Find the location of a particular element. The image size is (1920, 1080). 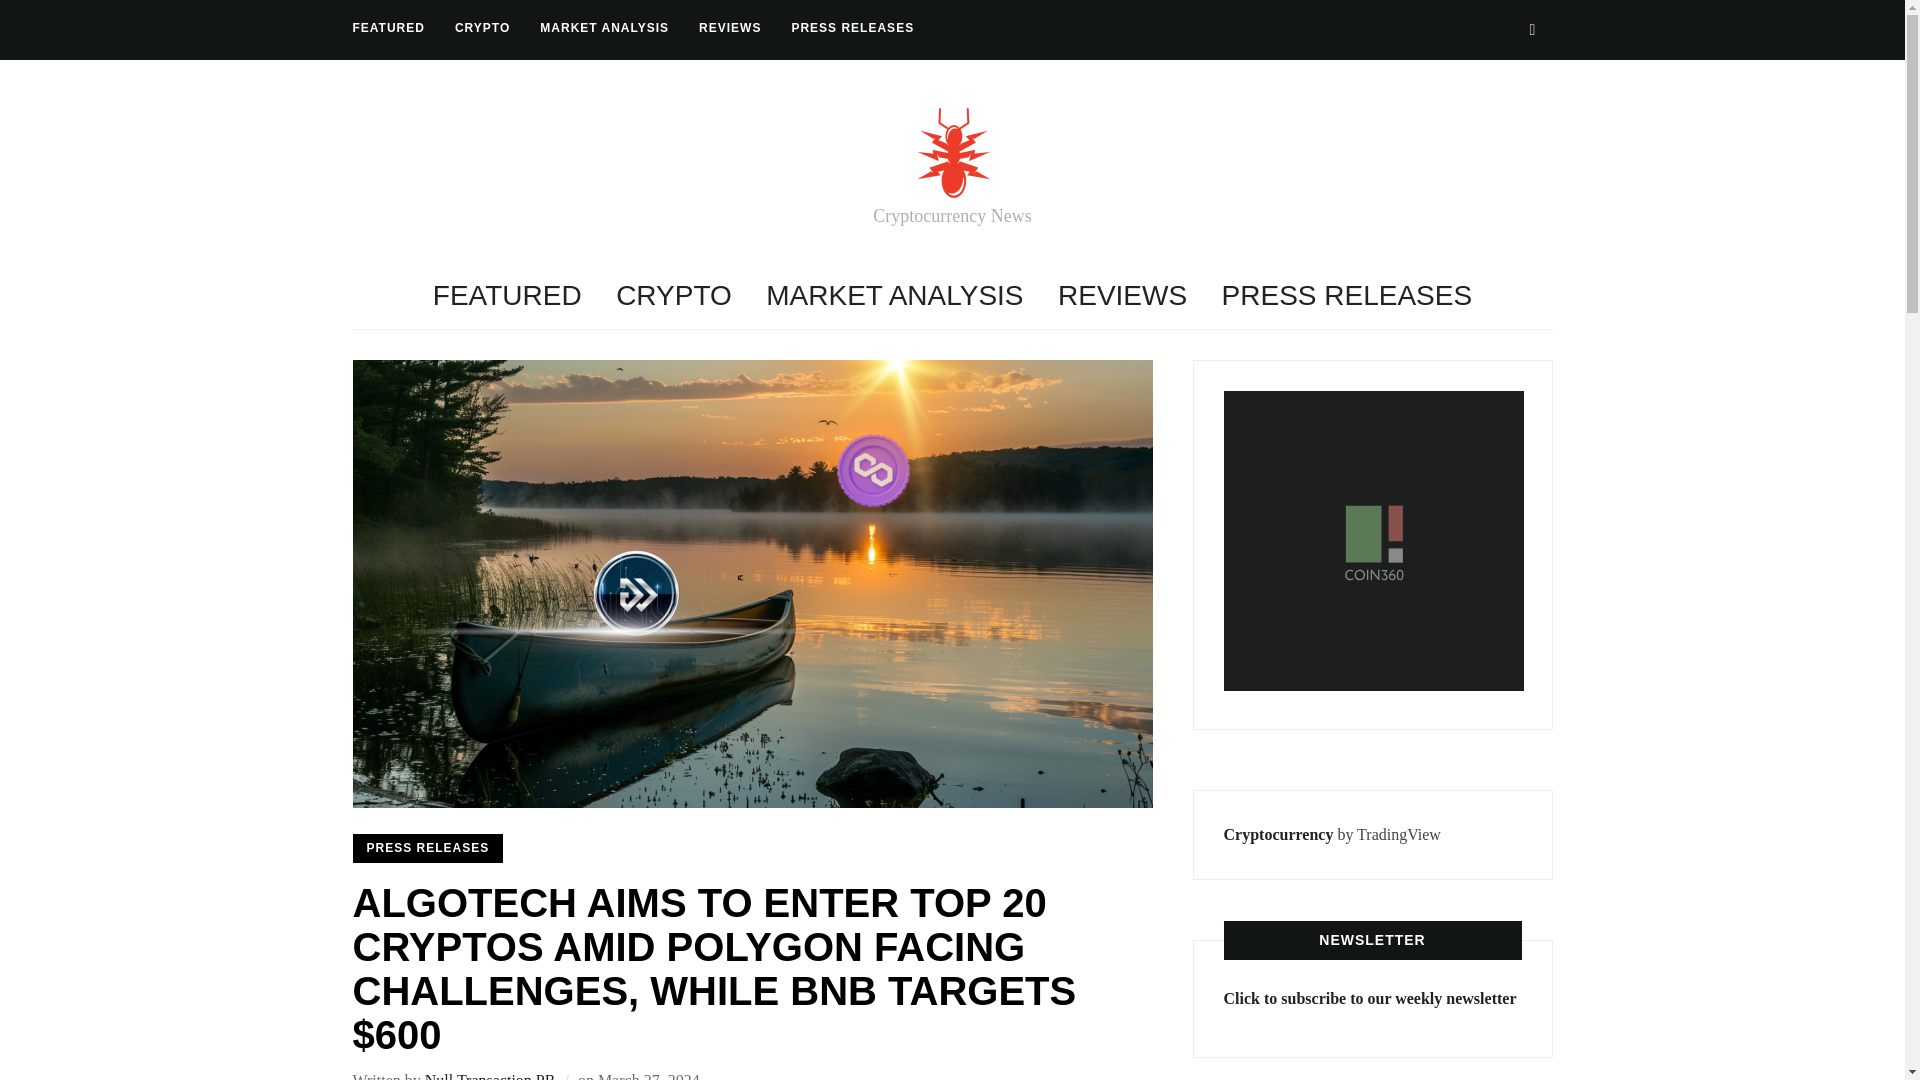

Null Transaction PR is located at coordinates (490, 1076).